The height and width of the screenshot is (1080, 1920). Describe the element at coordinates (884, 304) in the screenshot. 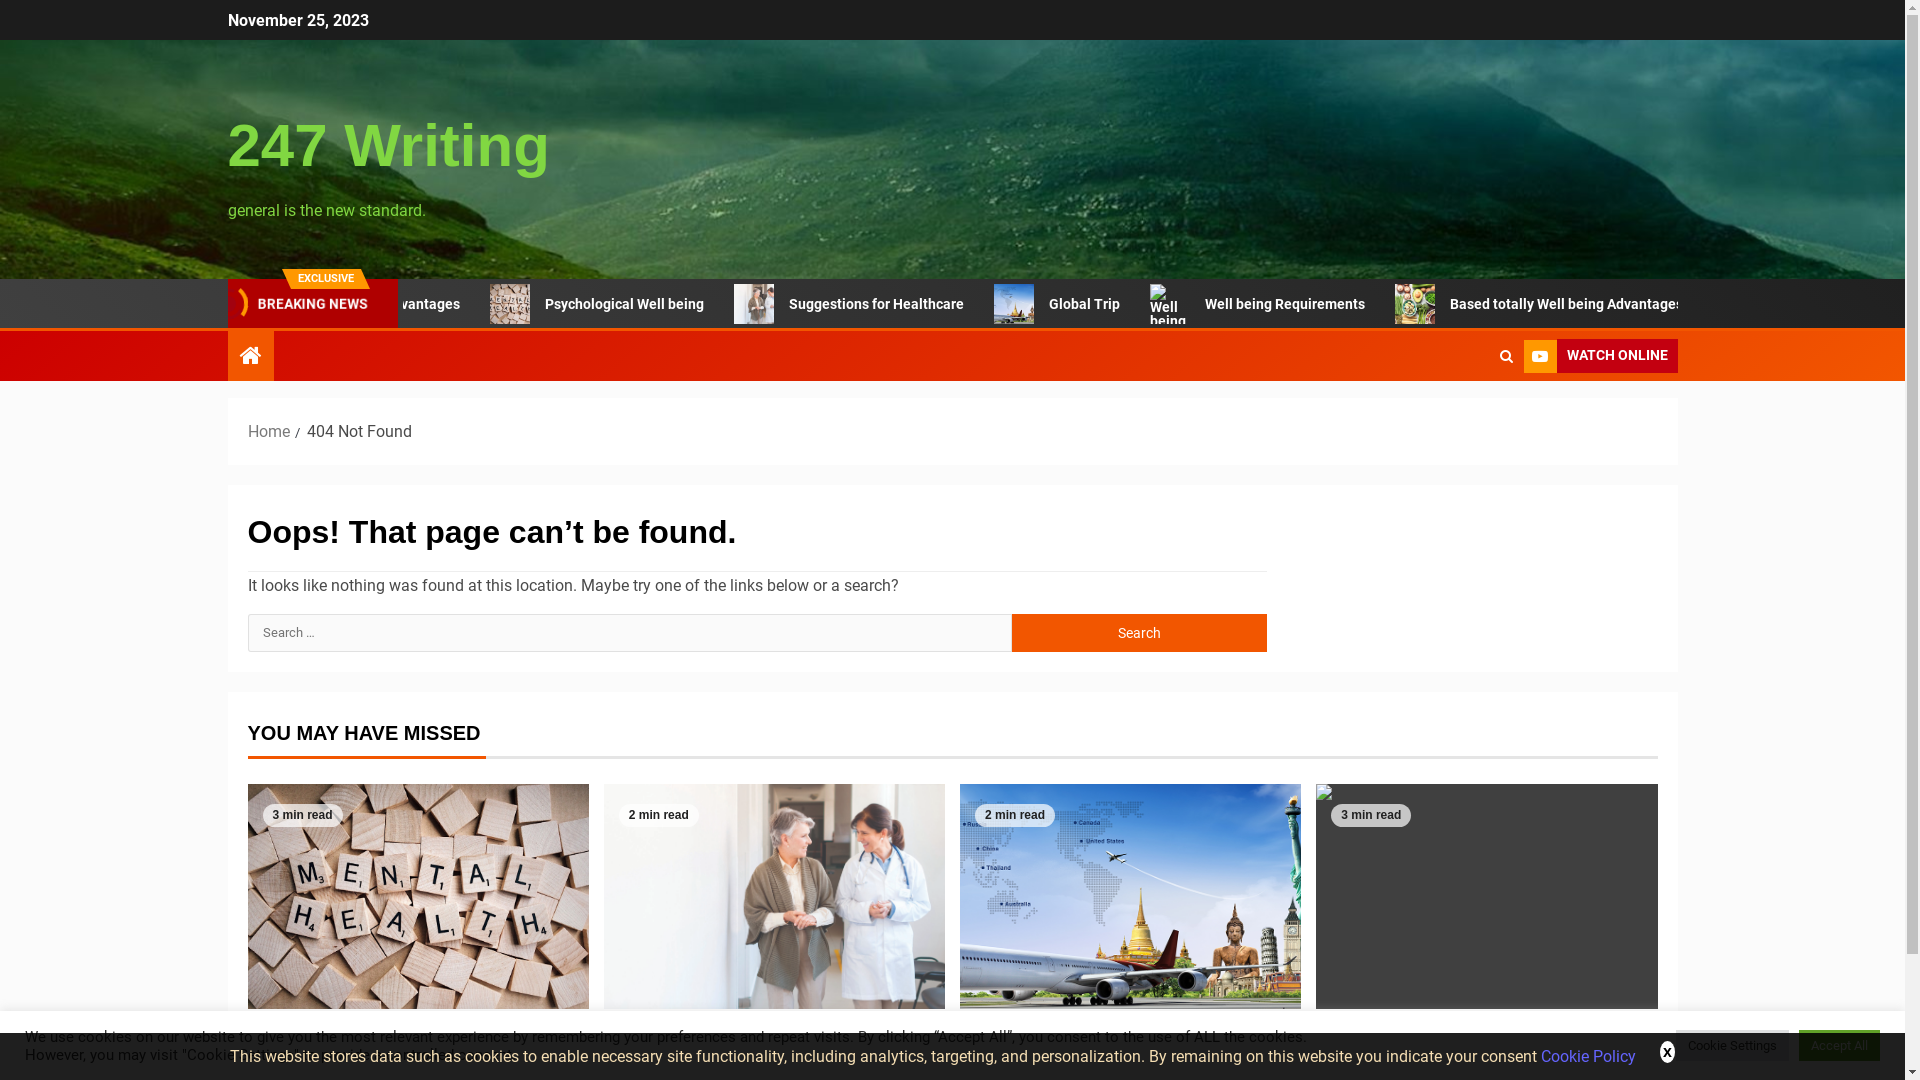

I see `Suggestions for Healthcare` at that location.